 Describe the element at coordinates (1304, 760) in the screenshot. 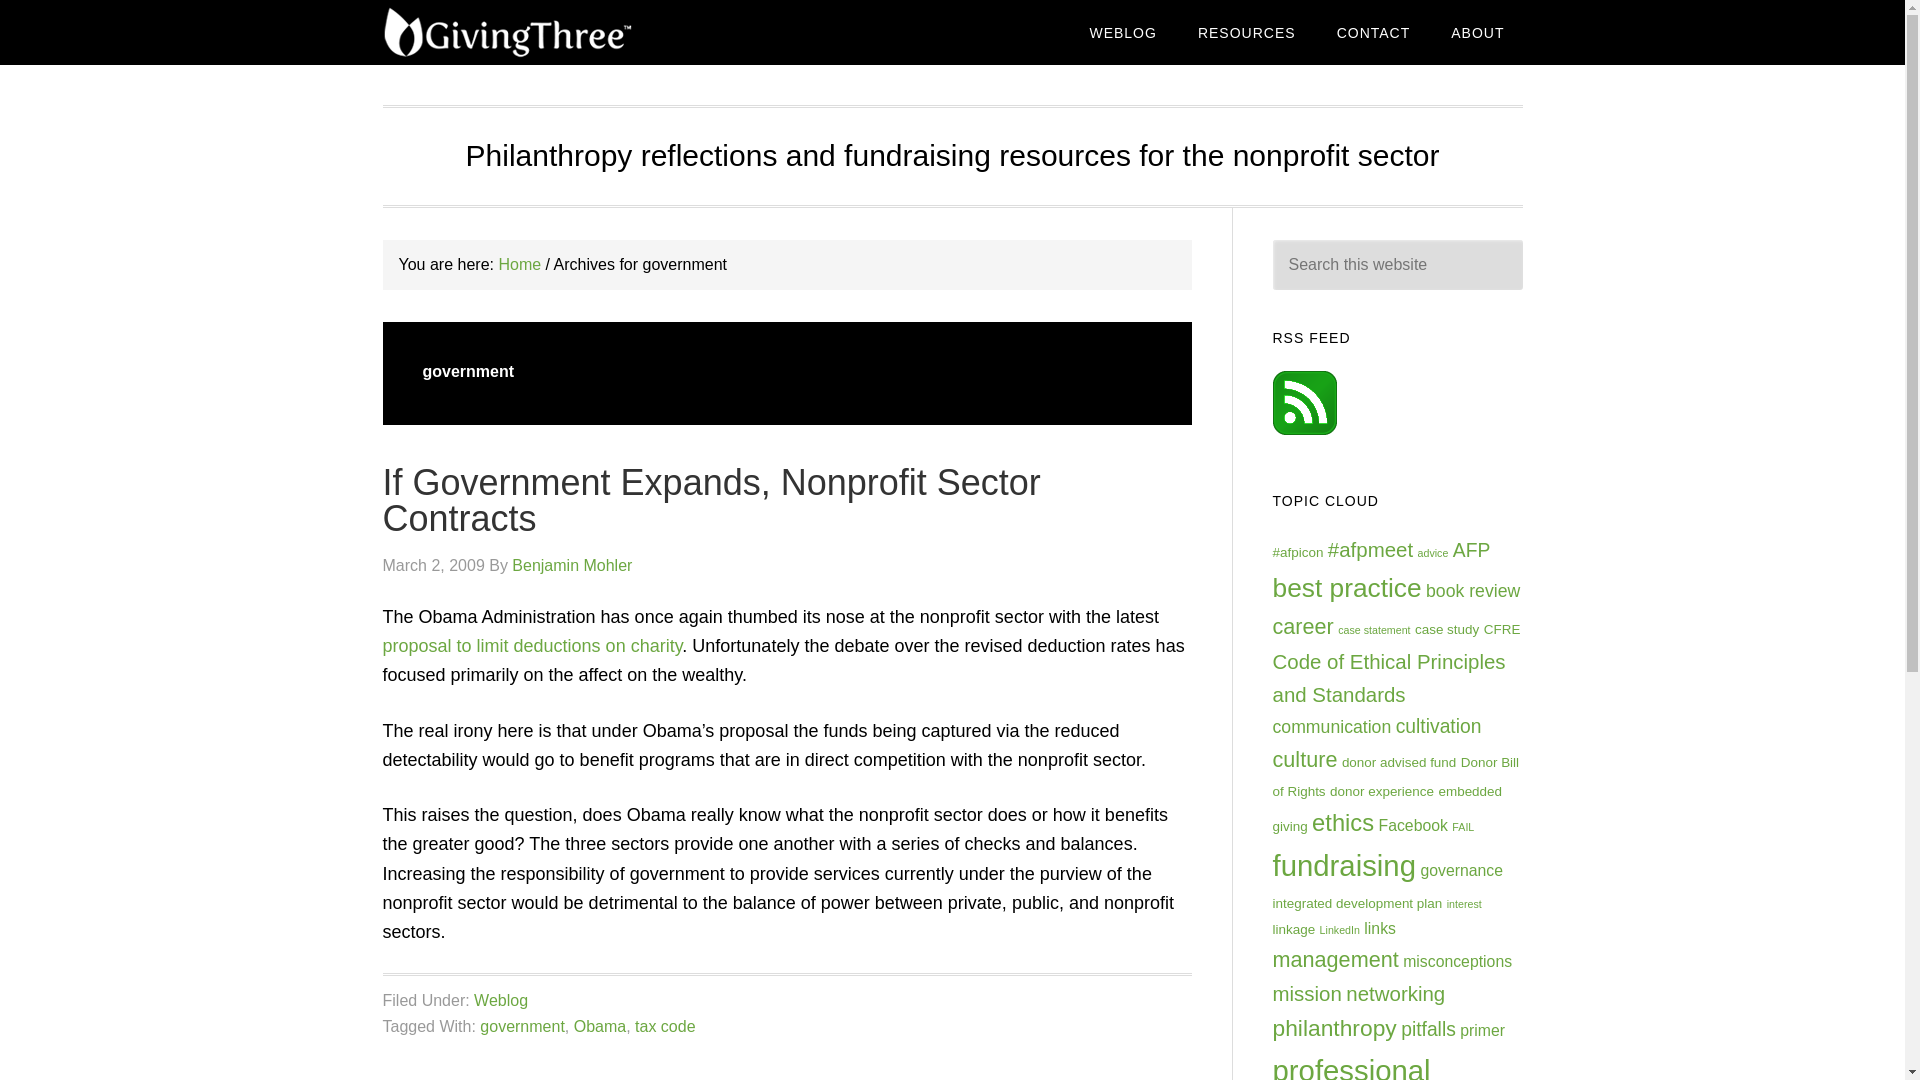

I see `culture` at that location.